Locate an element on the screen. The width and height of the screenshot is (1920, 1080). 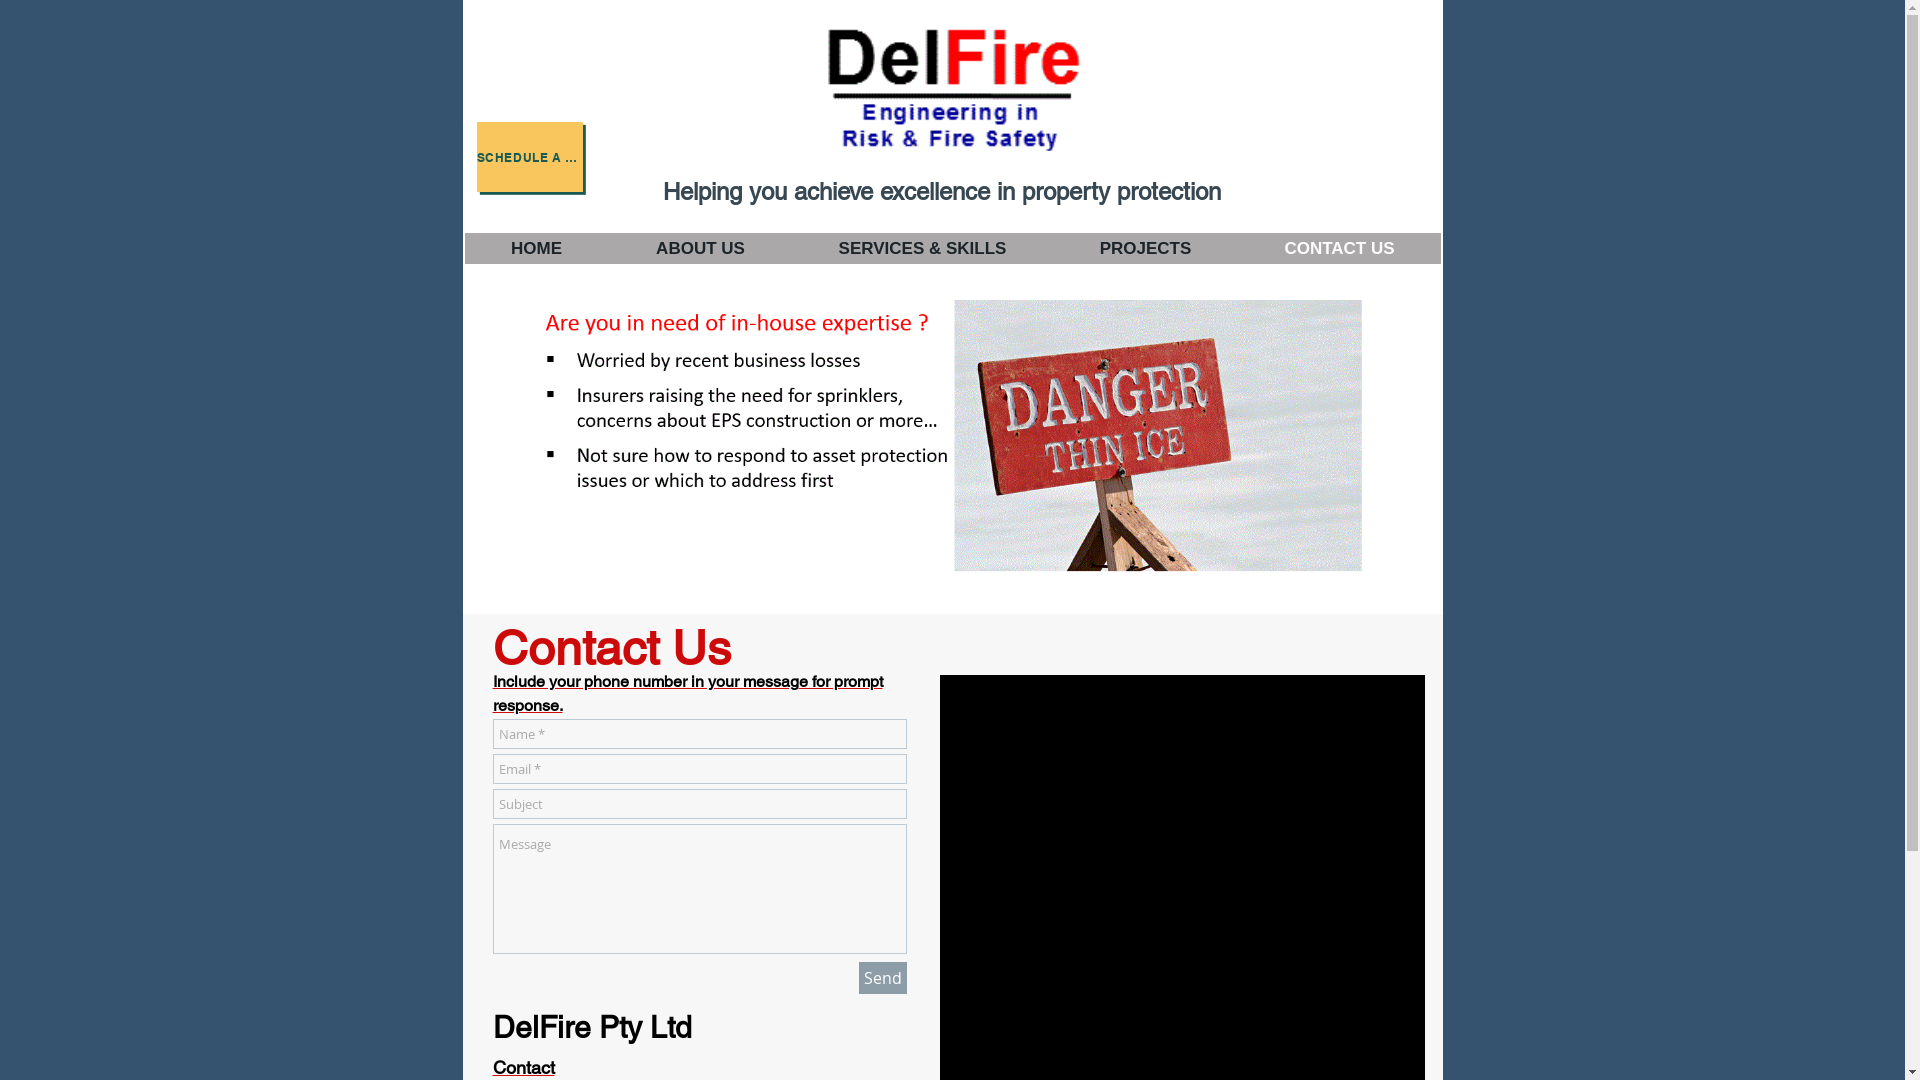
Send is located at coordinates (882, 978).